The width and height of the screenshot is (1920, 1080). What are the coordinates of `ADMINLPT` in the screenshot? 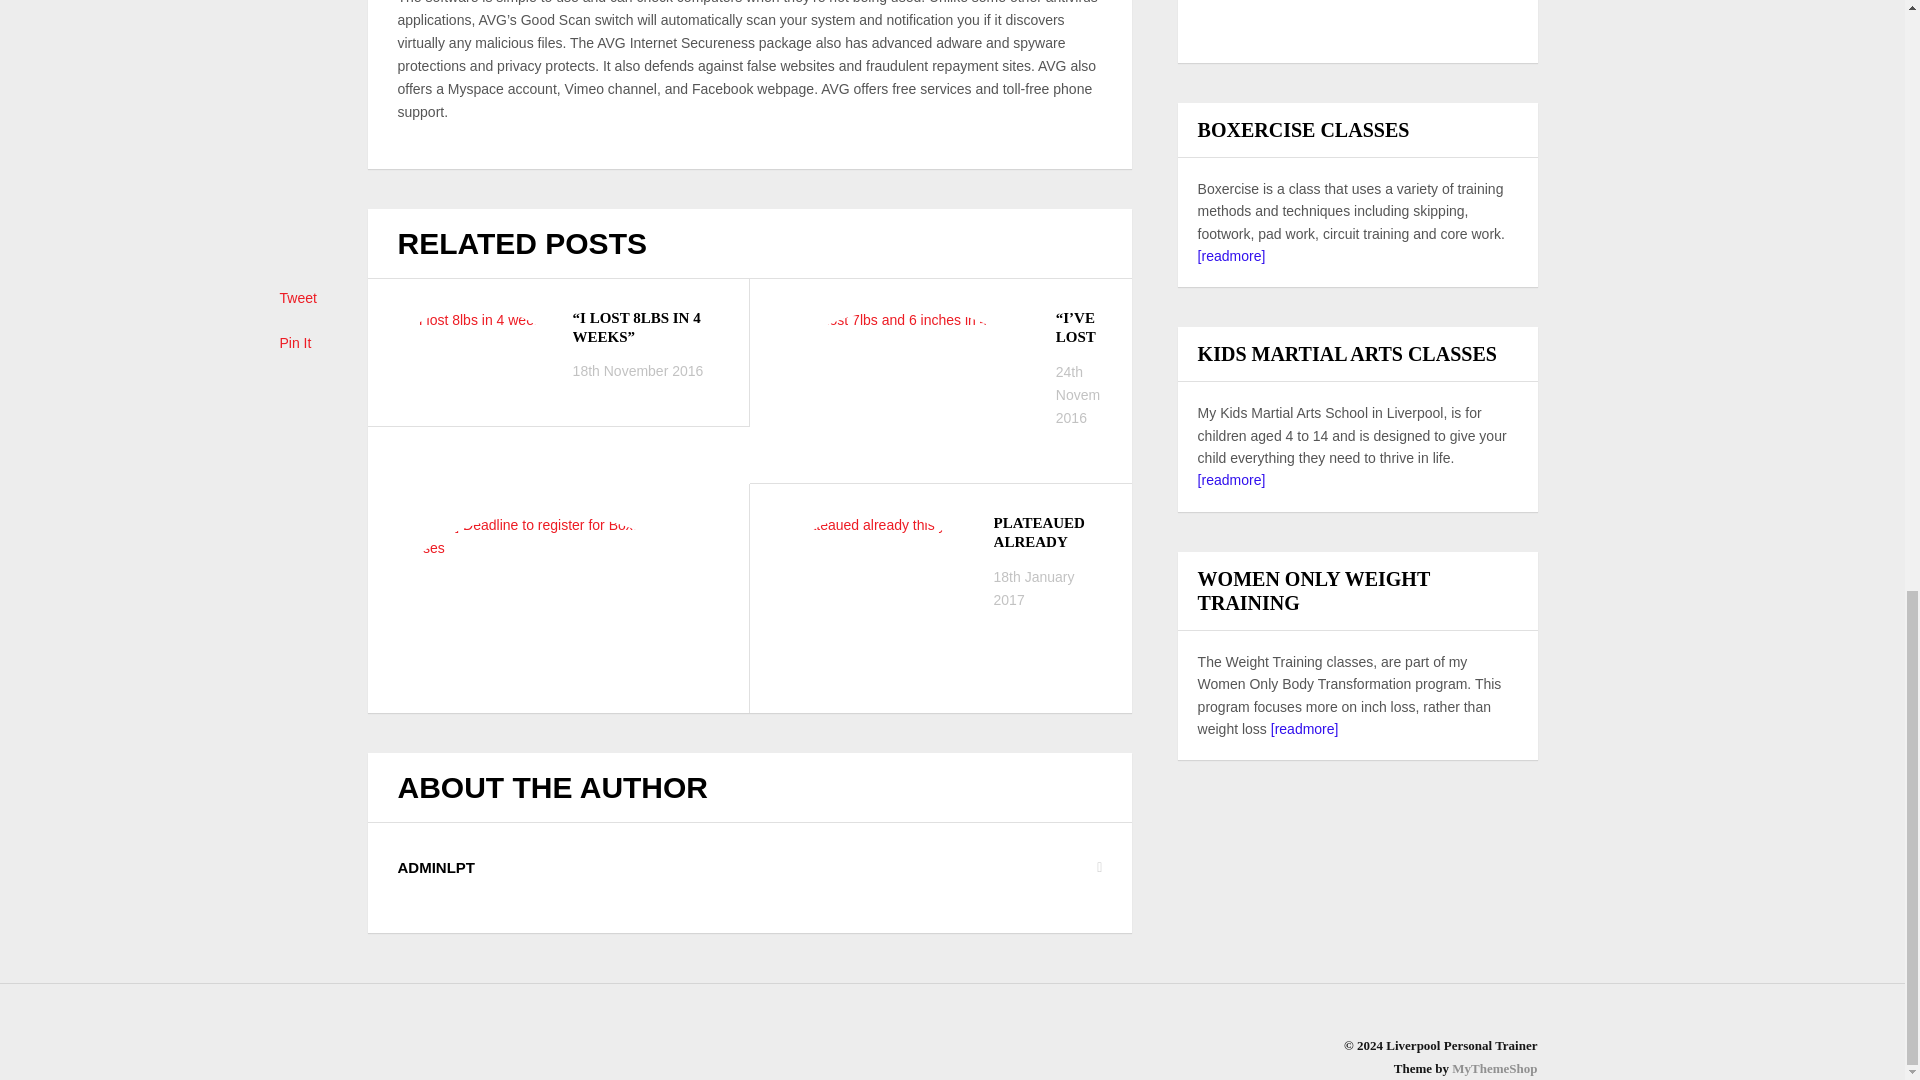 It's located at (436, 866).